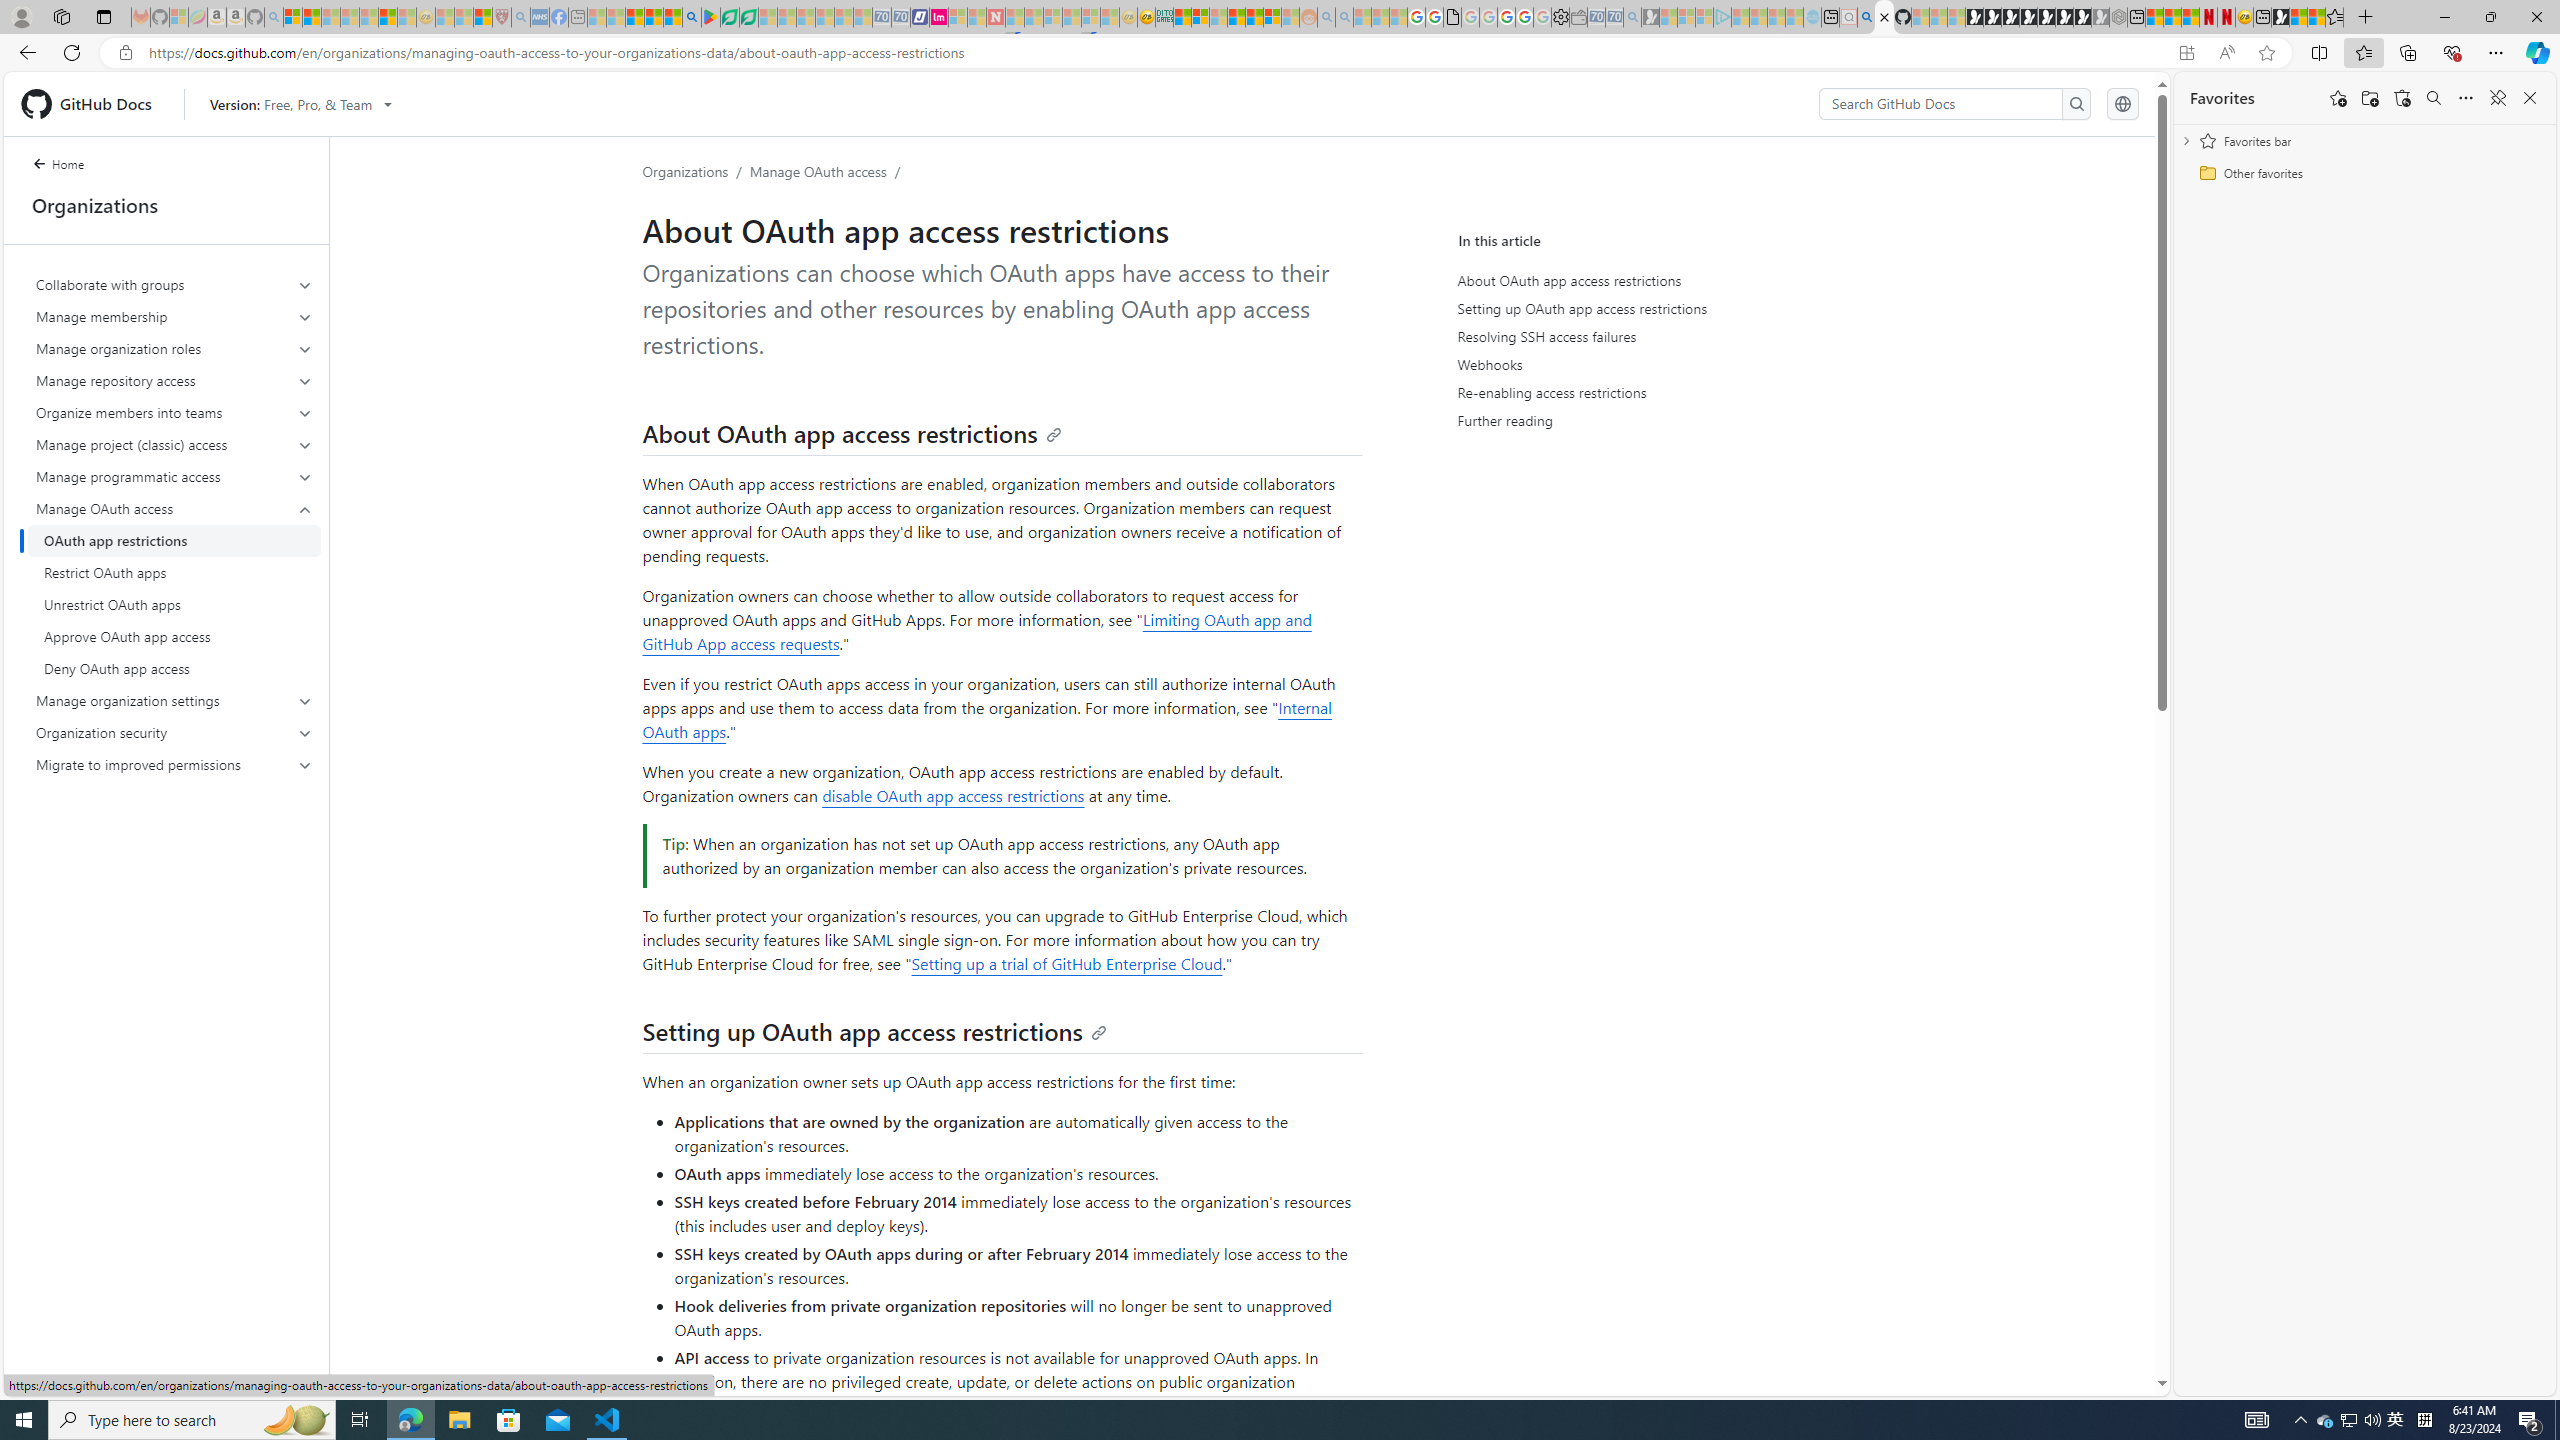  What do you see at coordinates (2497, 98) in the screenshot?
I see `Unpin favorites` at bounding box center [2497, 98].